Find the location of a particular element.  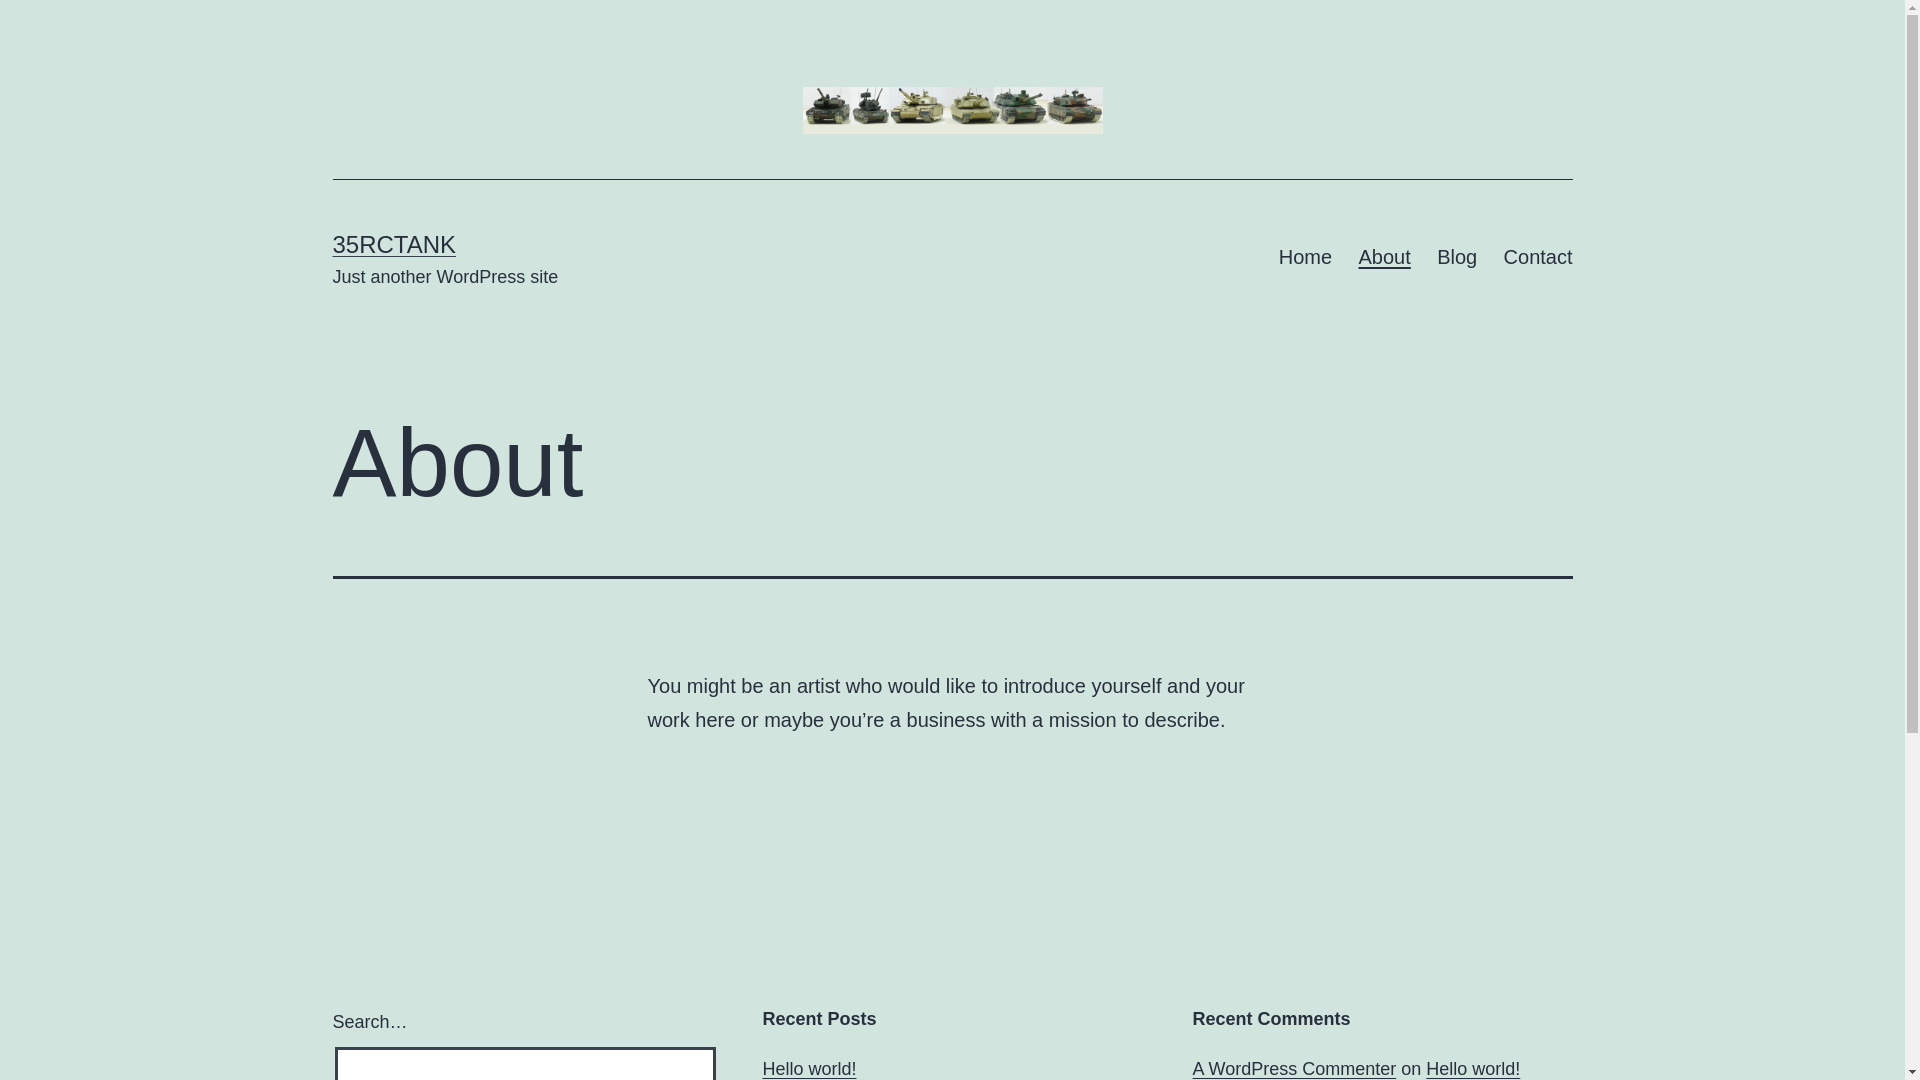

About is located at coordinates (1384, 258).